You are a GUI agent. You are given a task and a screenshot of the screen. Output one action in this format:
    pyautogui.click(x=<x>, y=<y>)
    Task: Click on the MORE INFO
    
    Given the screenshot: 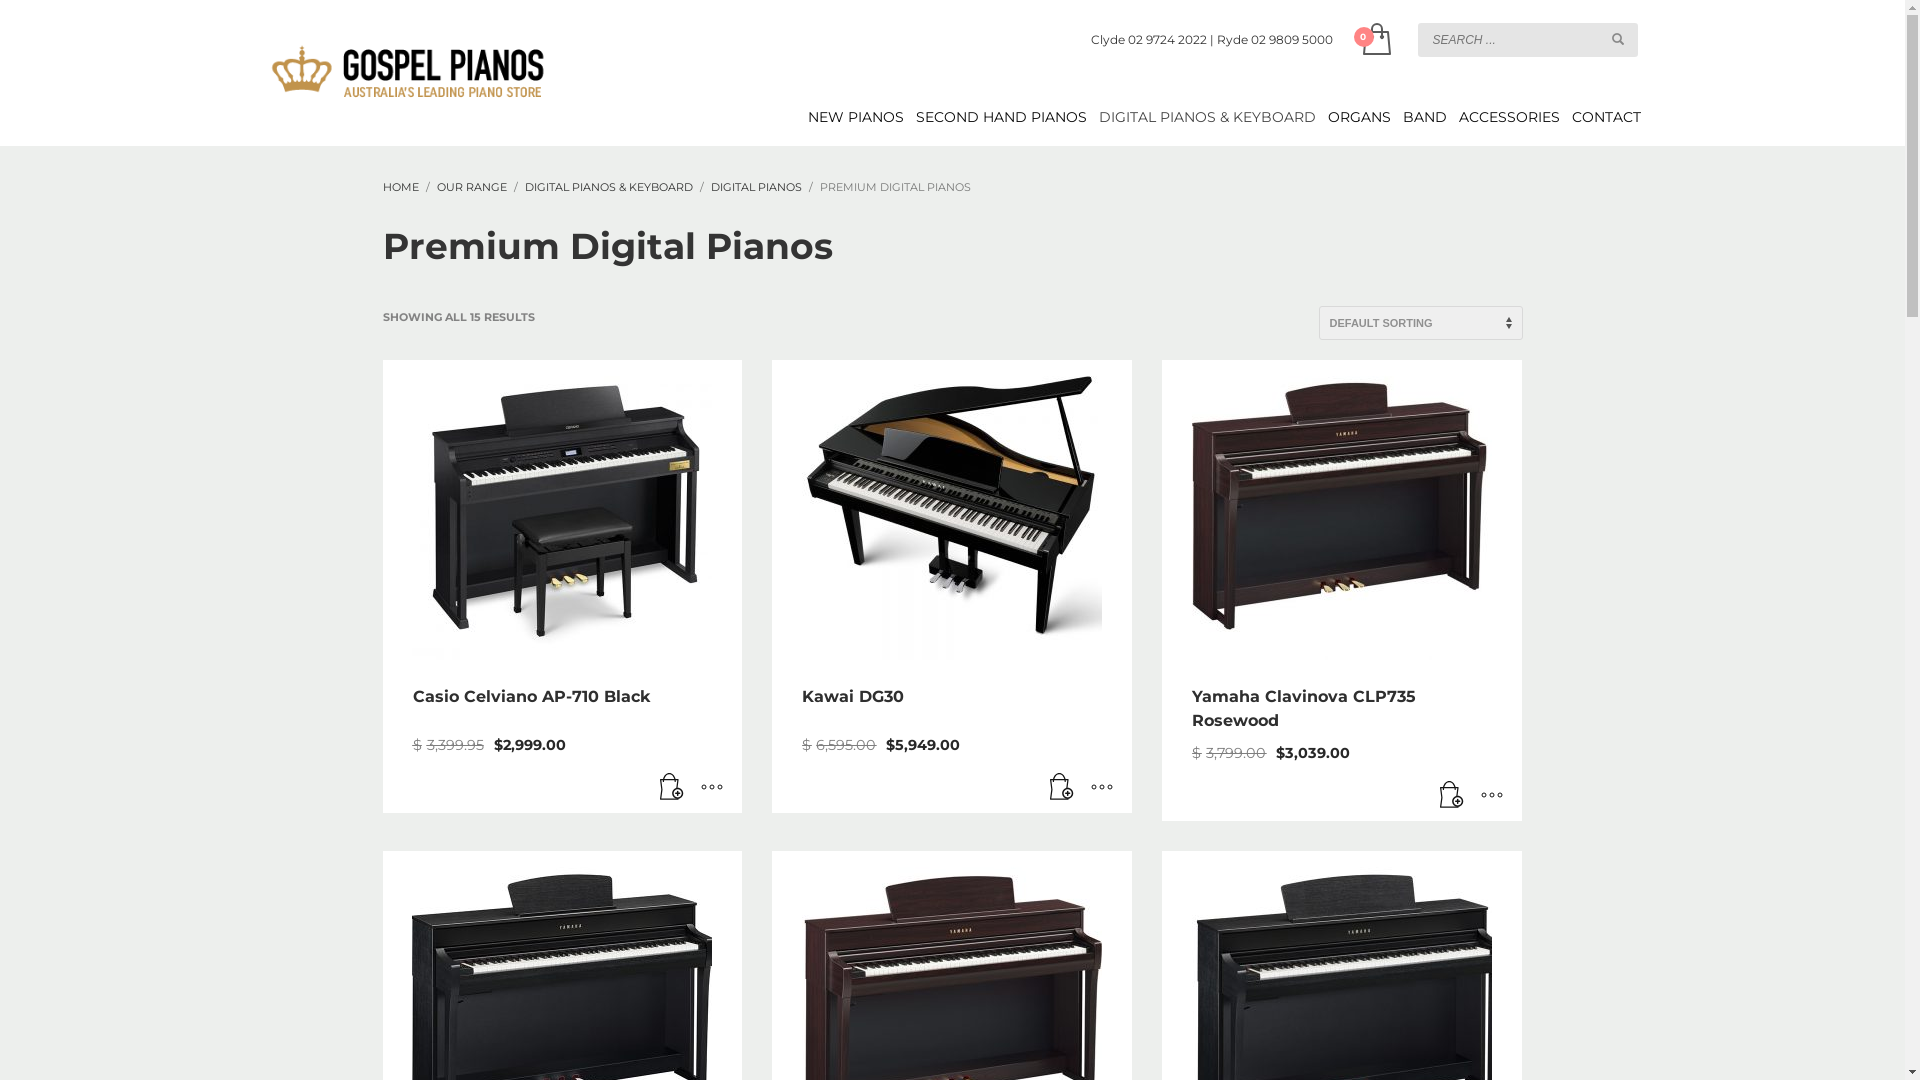 What is the action you would take?
    pyautogui.click(x=1492, y=796)
    